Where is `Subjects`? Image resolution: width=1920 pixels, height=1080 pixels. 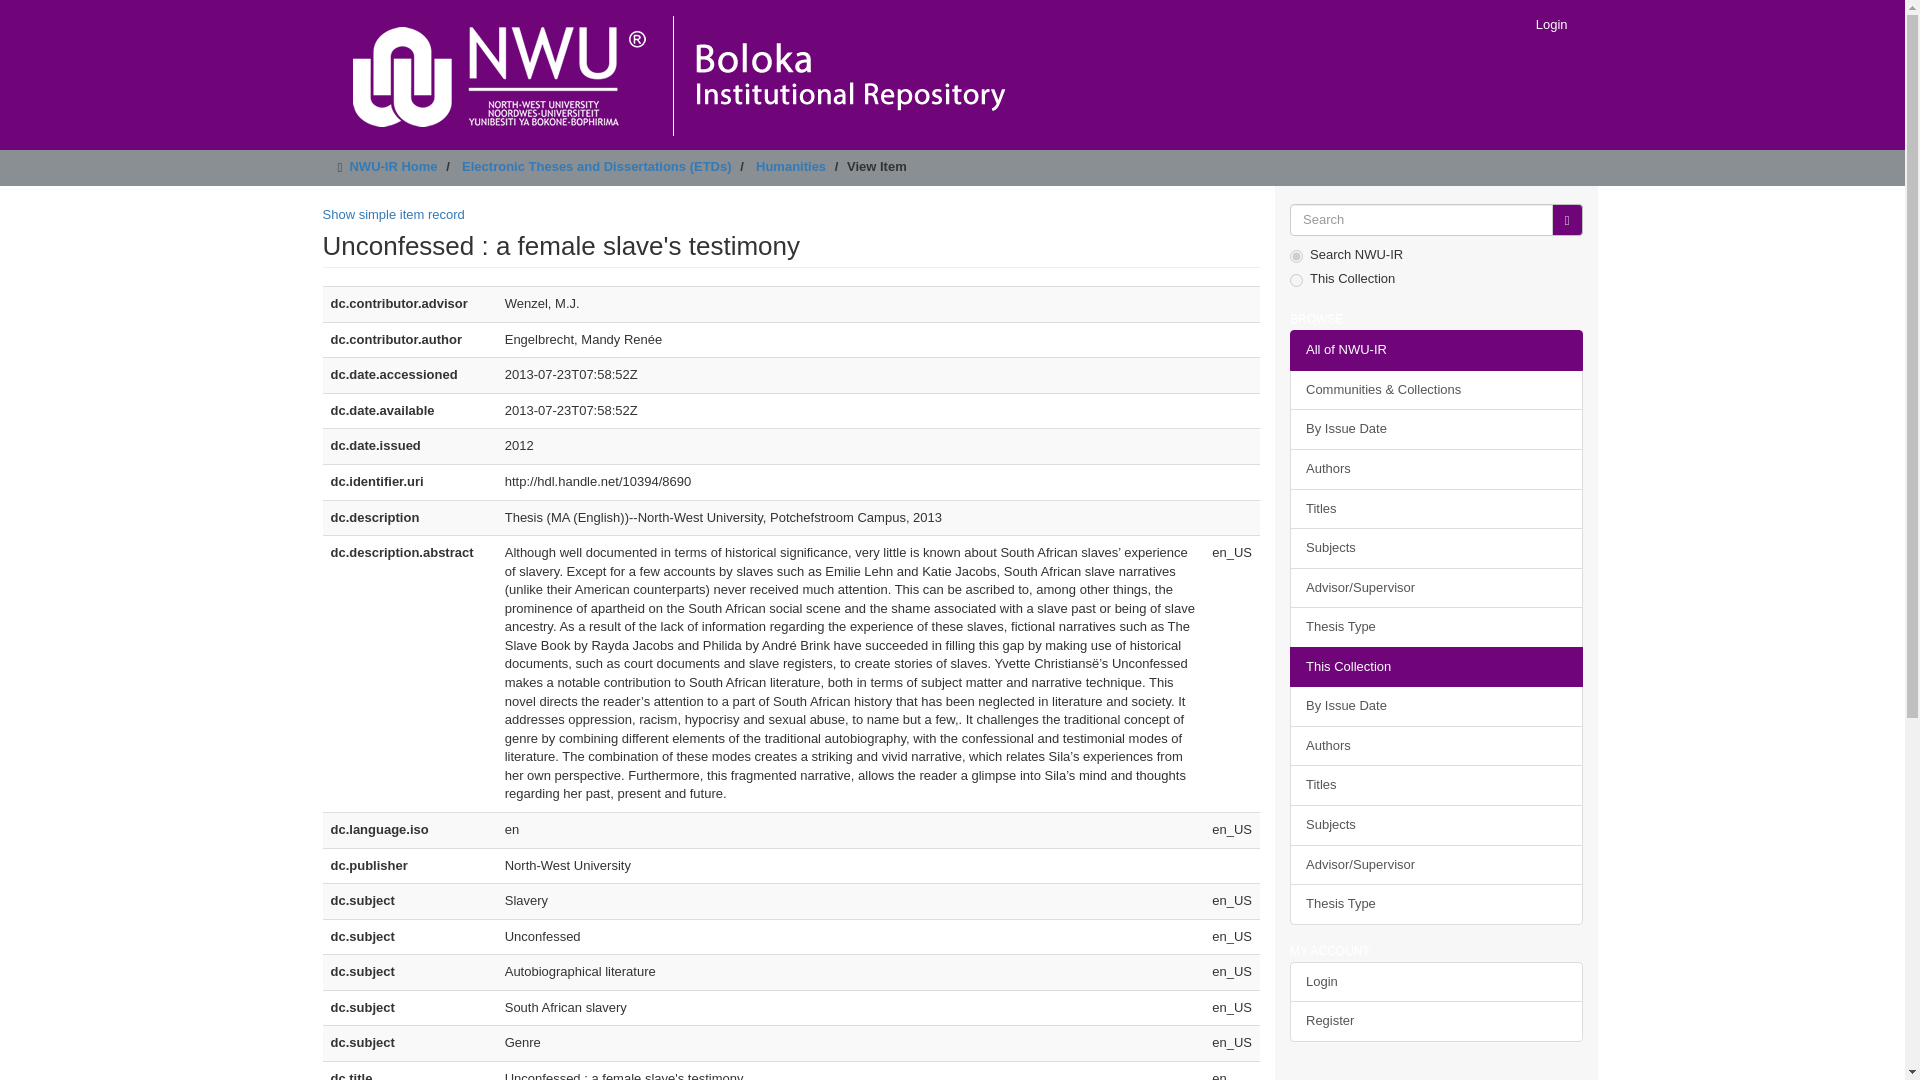 Subjects is located at coordinates (1436, 824).